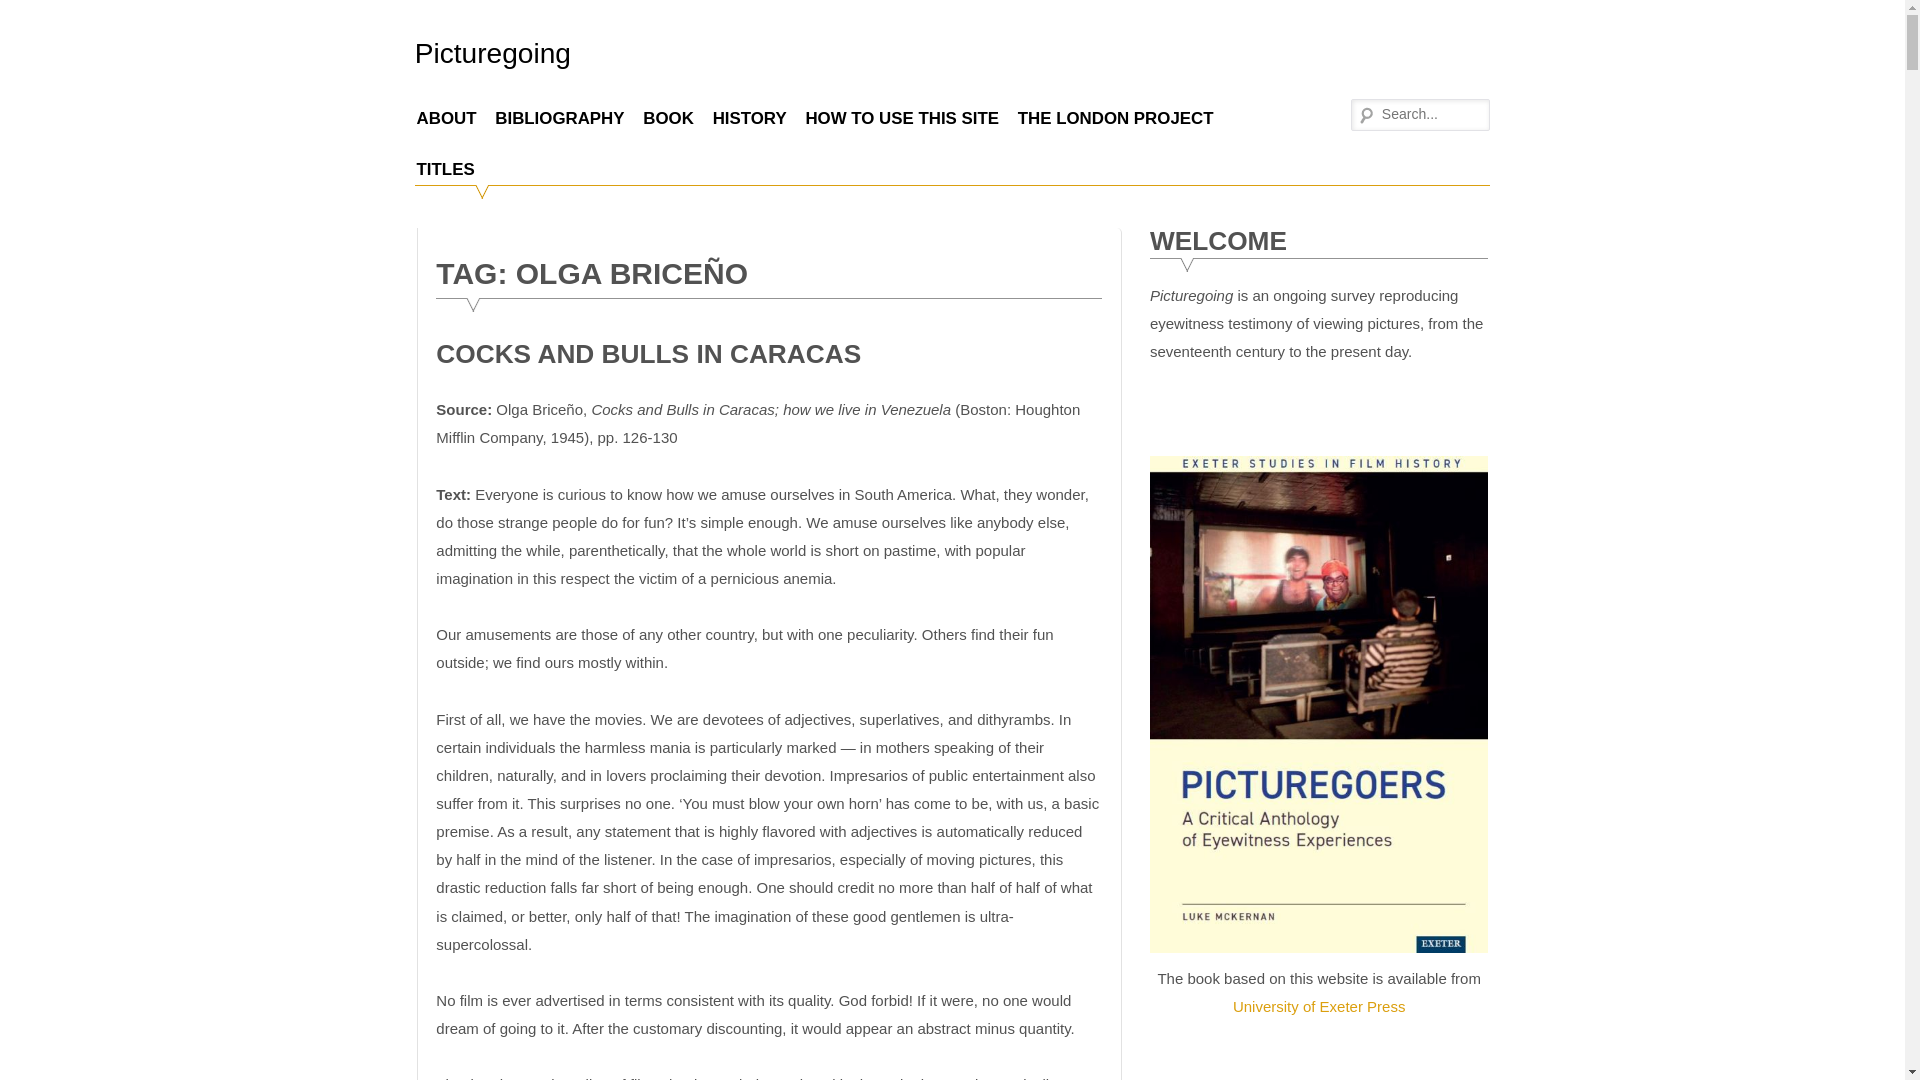 The height and width of the screenshot is (1080, 1920). Describe the element at coordinates (446, 118) in the screenshot. I see `ABOUT` at that location.